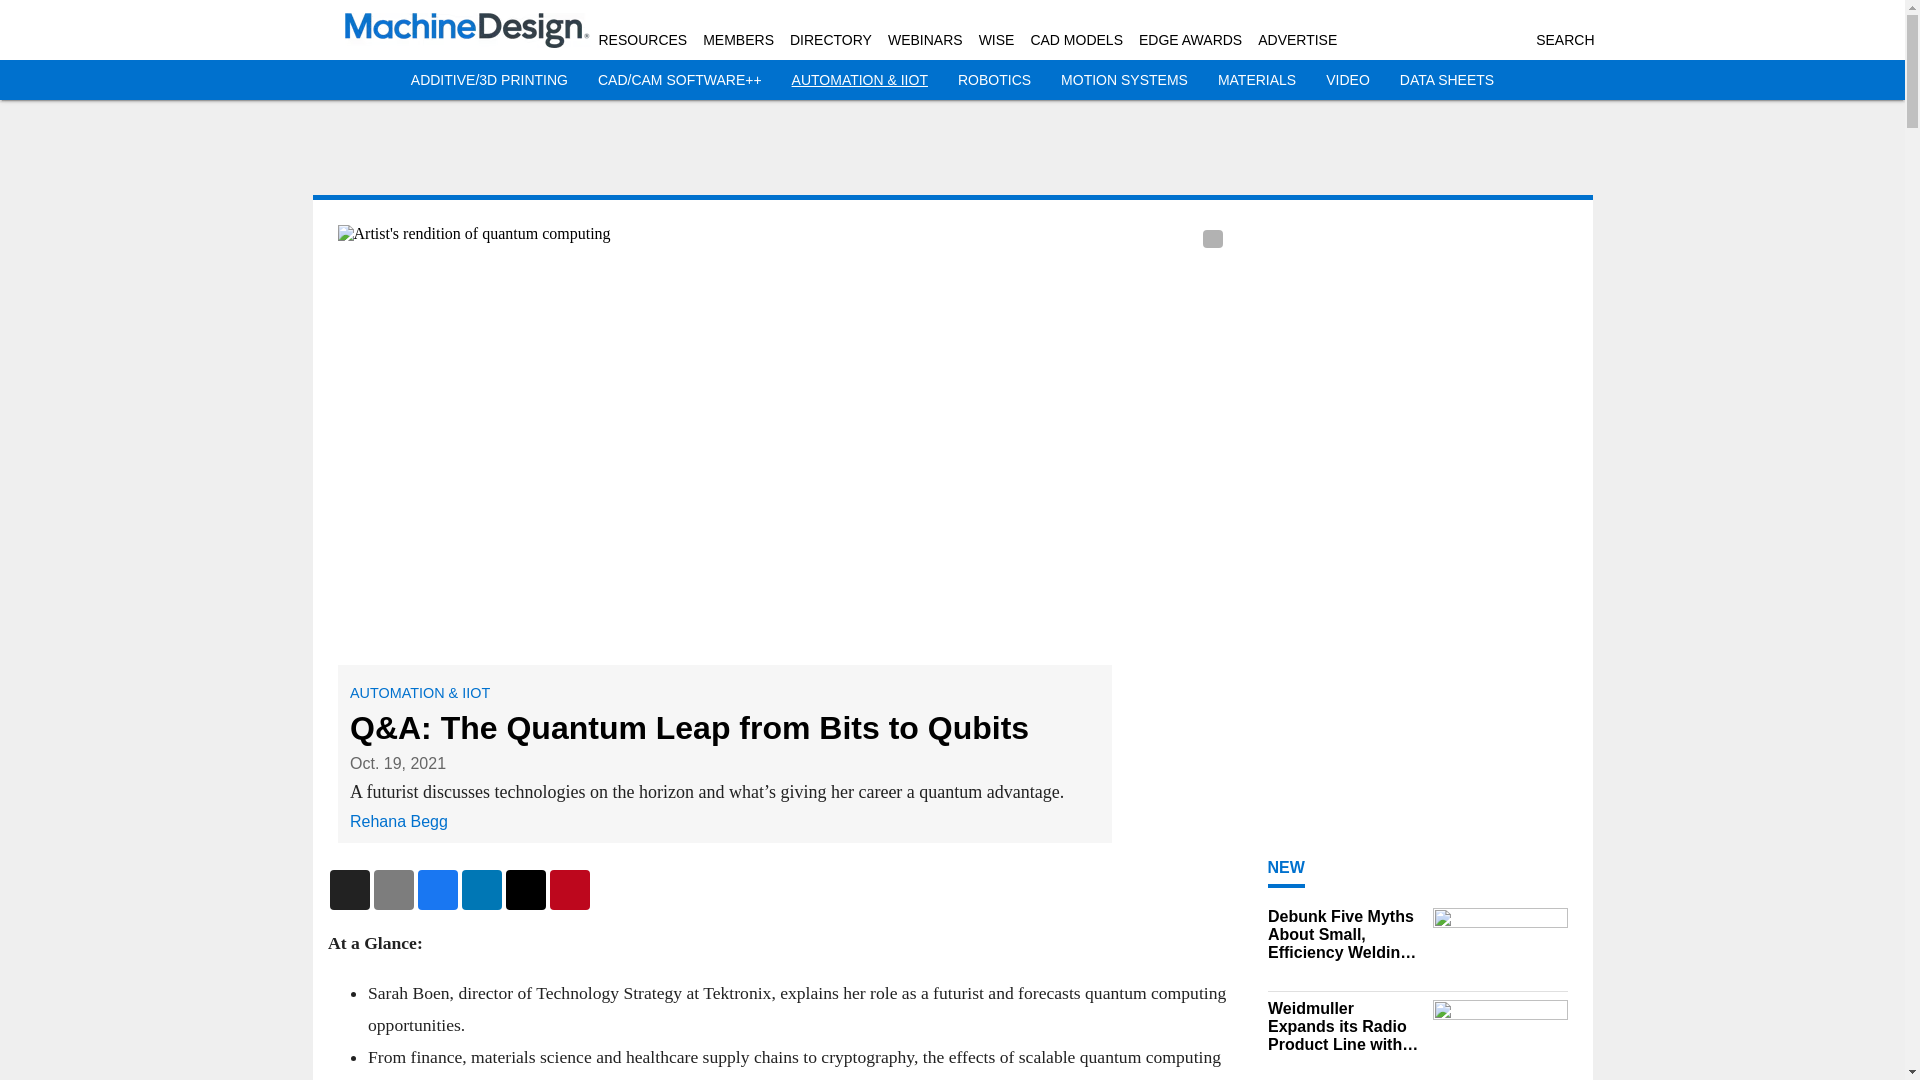 The height and width of the screenshot is (1080, 1920). What do you see at coordinates (830, 40) in the screenshot?
I see `DIRECTORY` at bounding box center [830, 40].